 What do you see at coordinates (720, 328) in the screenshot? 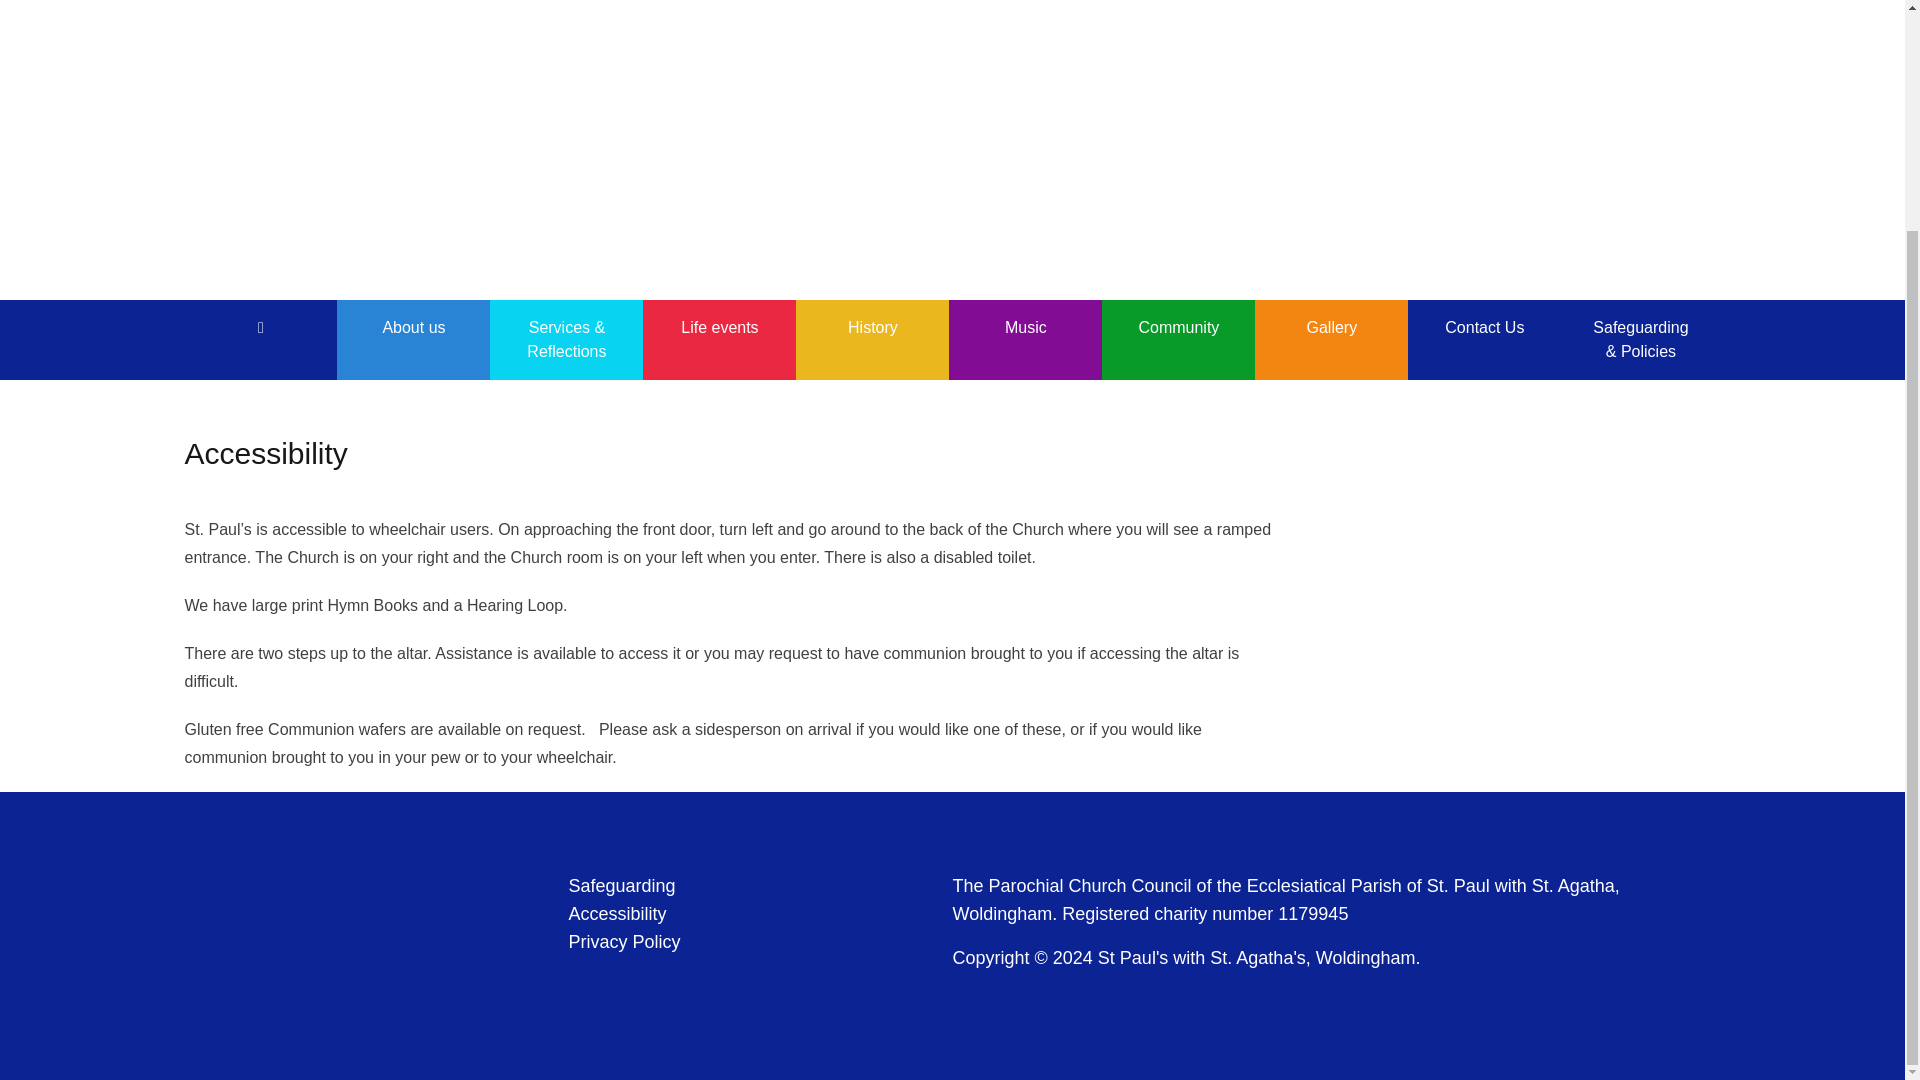
I see `Life events` at bounding box center [720, 328].